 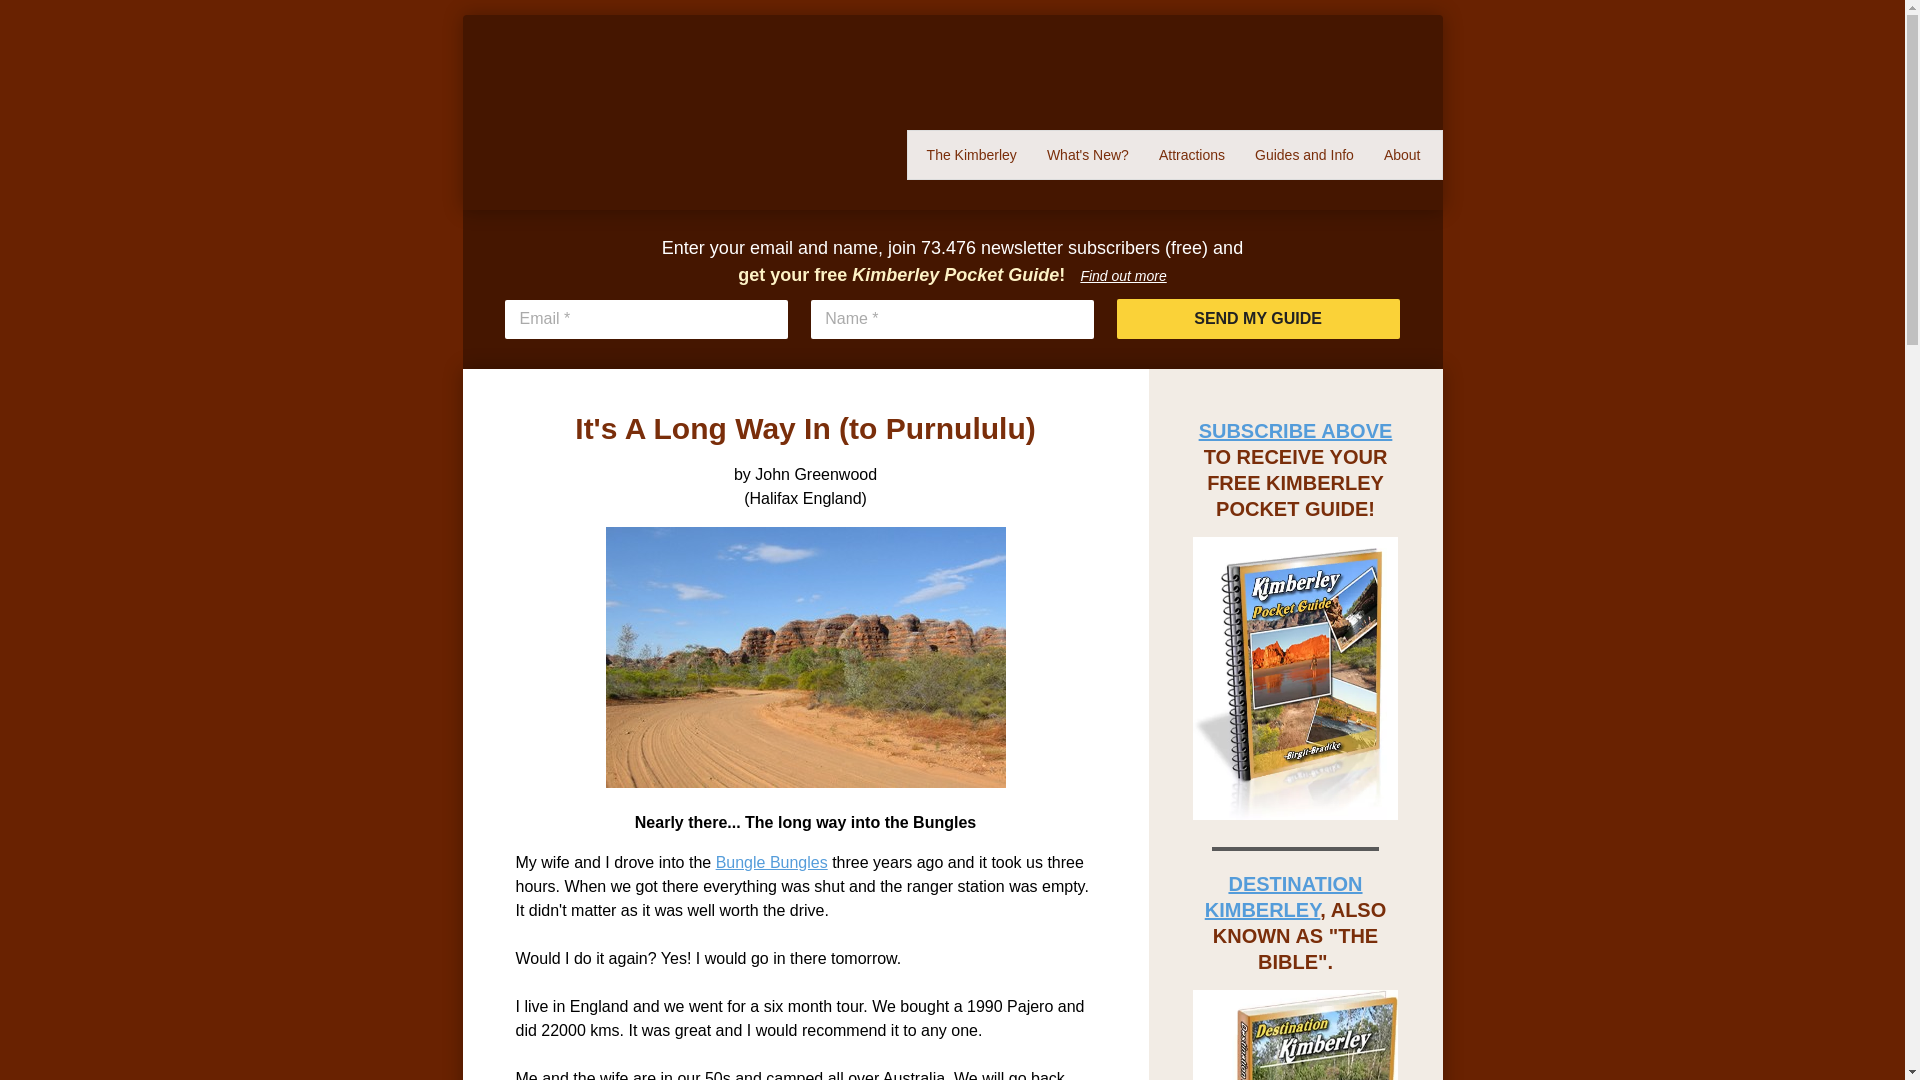 What do you see at coordinates (772, 862) in the screenshot?
I see `Bungle Bungles` at bounding box center [772, 862].